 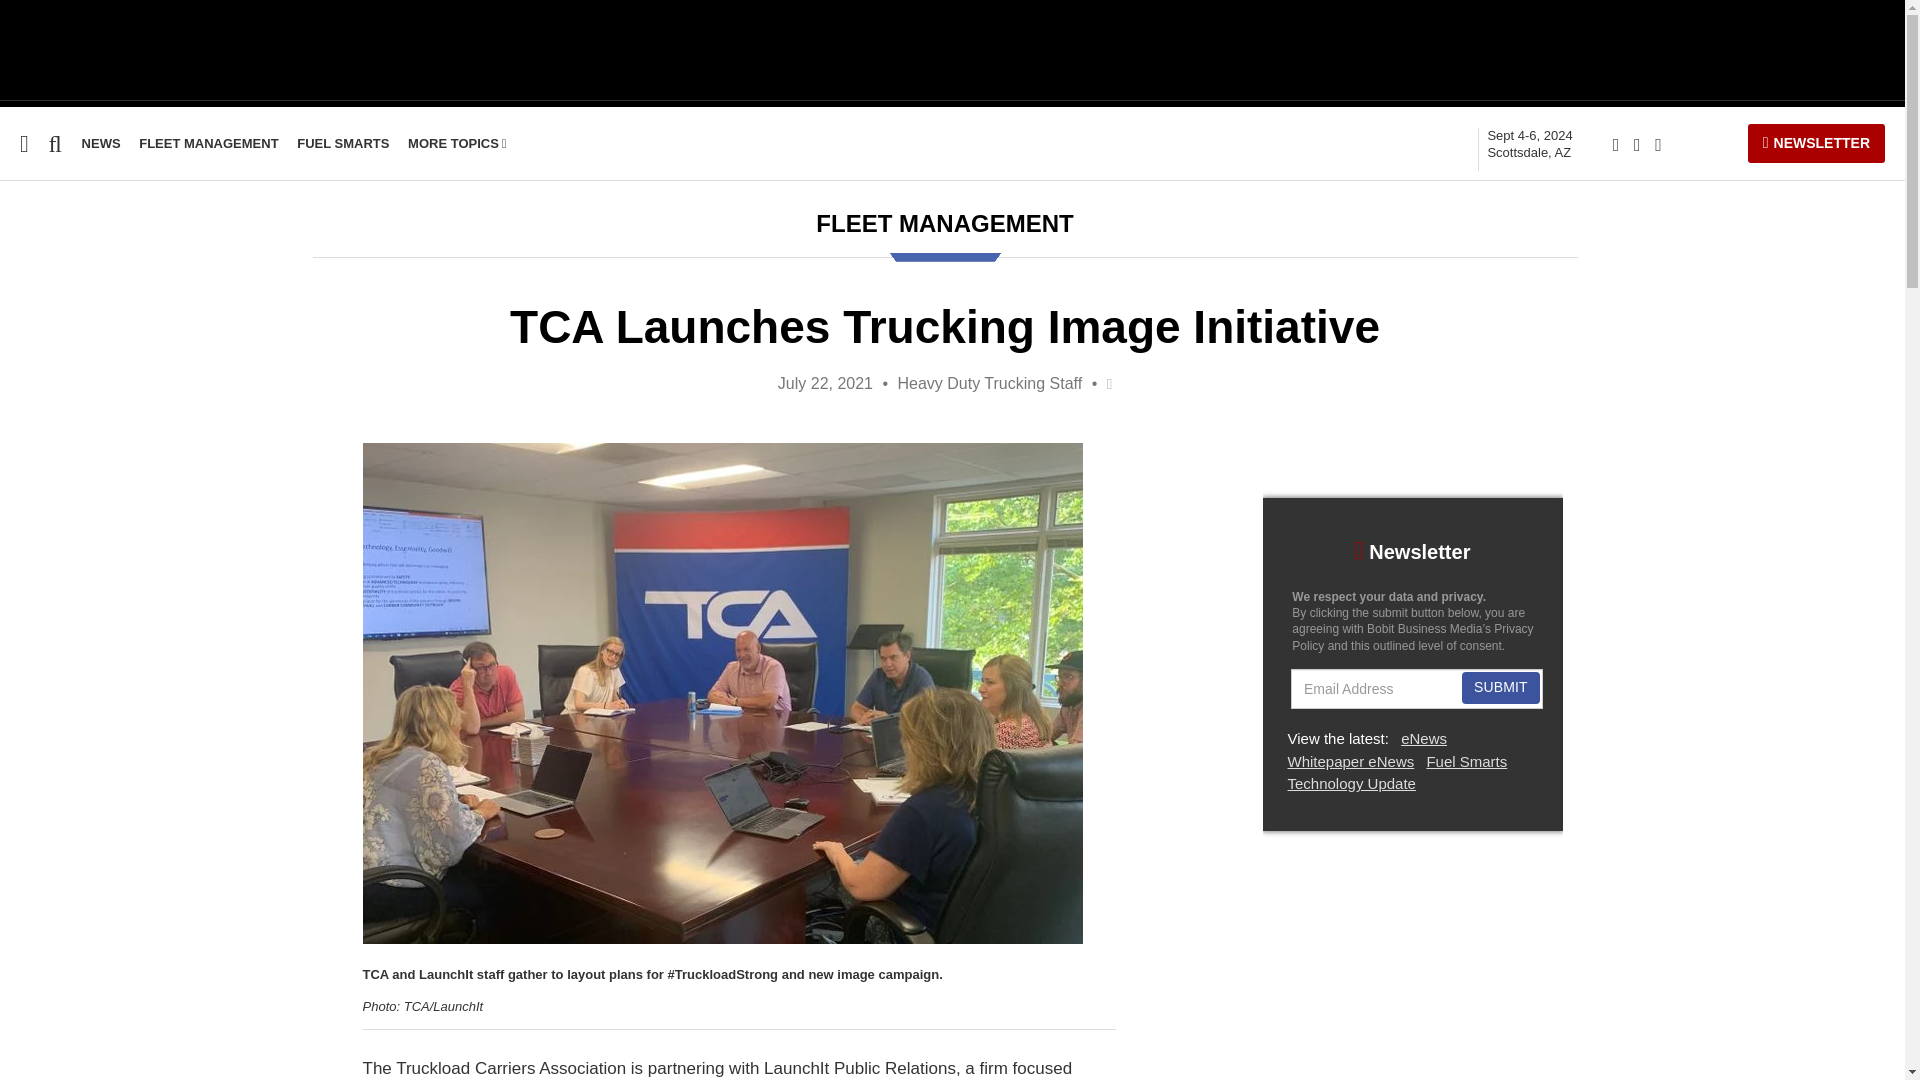 What do you see at coordinates (456, 144) in the screenshot?
I see `Fleet Management` at bounding box center [456, 144].